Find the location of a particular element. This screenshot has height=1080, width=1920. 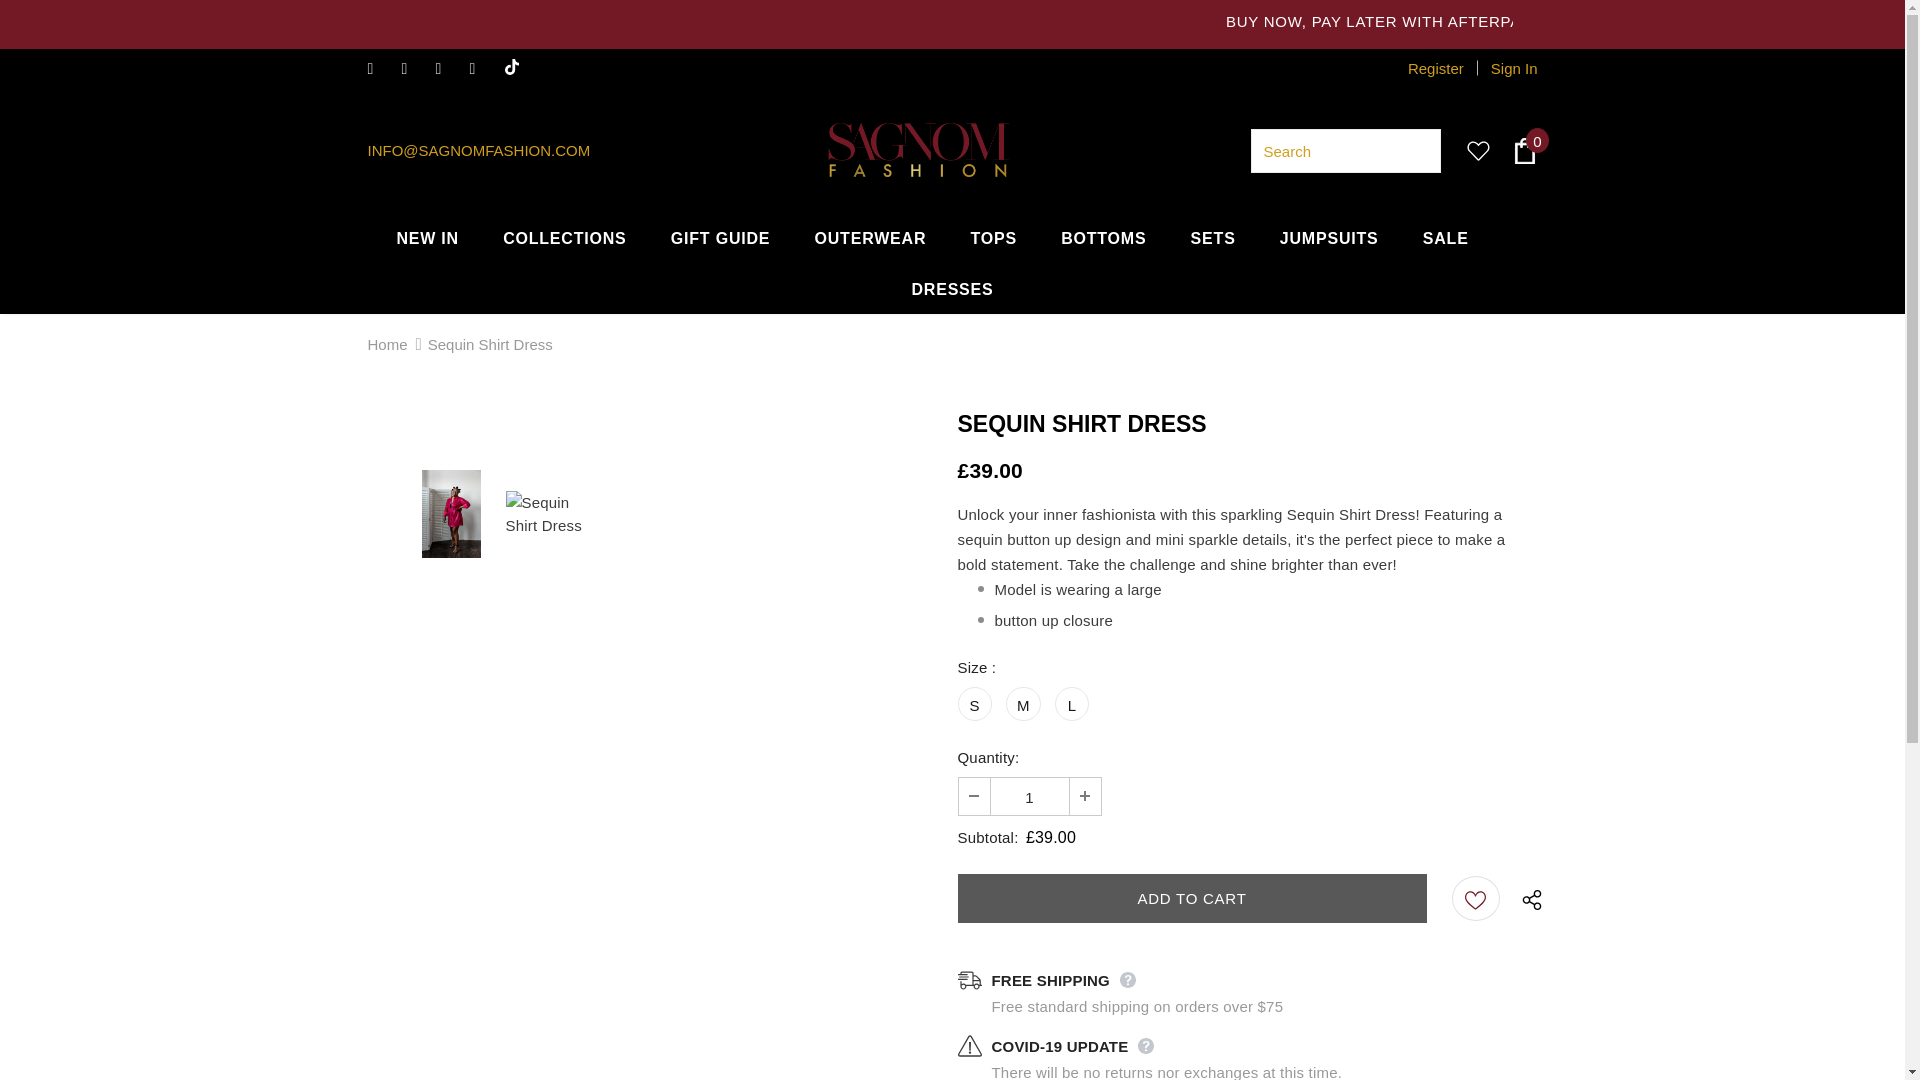

YouTube is located at coordinates (482, 70).